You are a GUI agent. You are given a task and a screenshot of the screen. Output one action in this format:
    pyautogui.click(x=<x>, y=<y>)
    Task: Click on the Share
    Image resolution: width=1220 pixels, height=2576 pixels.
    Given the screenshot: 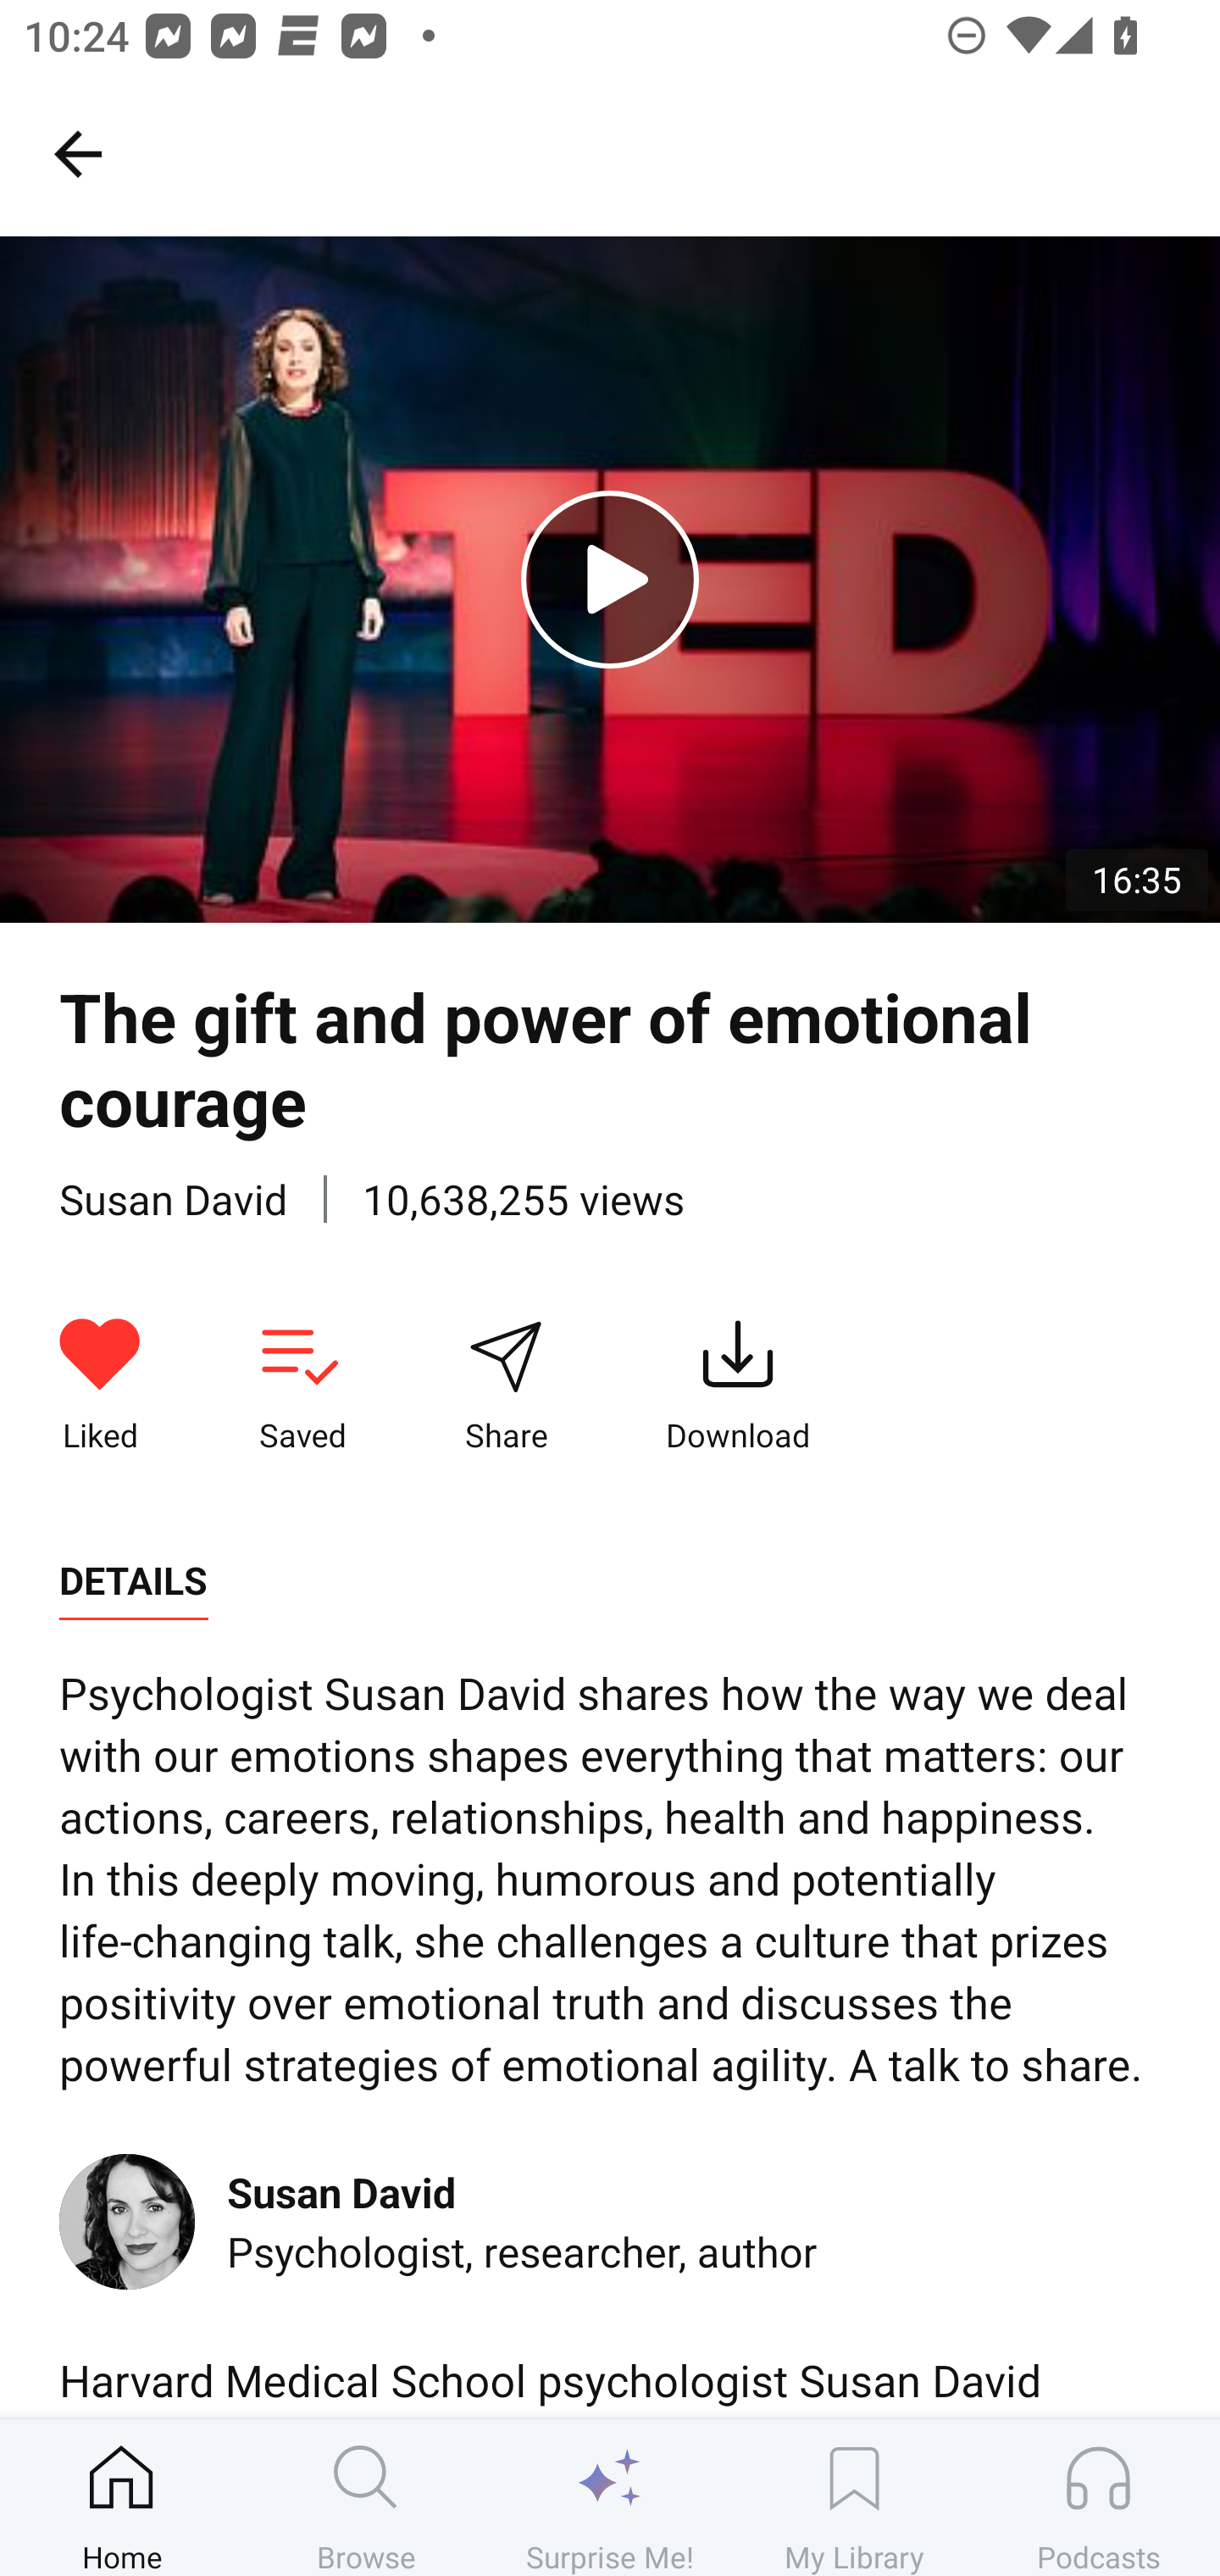 What is the action you would take?
    pyautogui.click(x=506, y=1385)
    